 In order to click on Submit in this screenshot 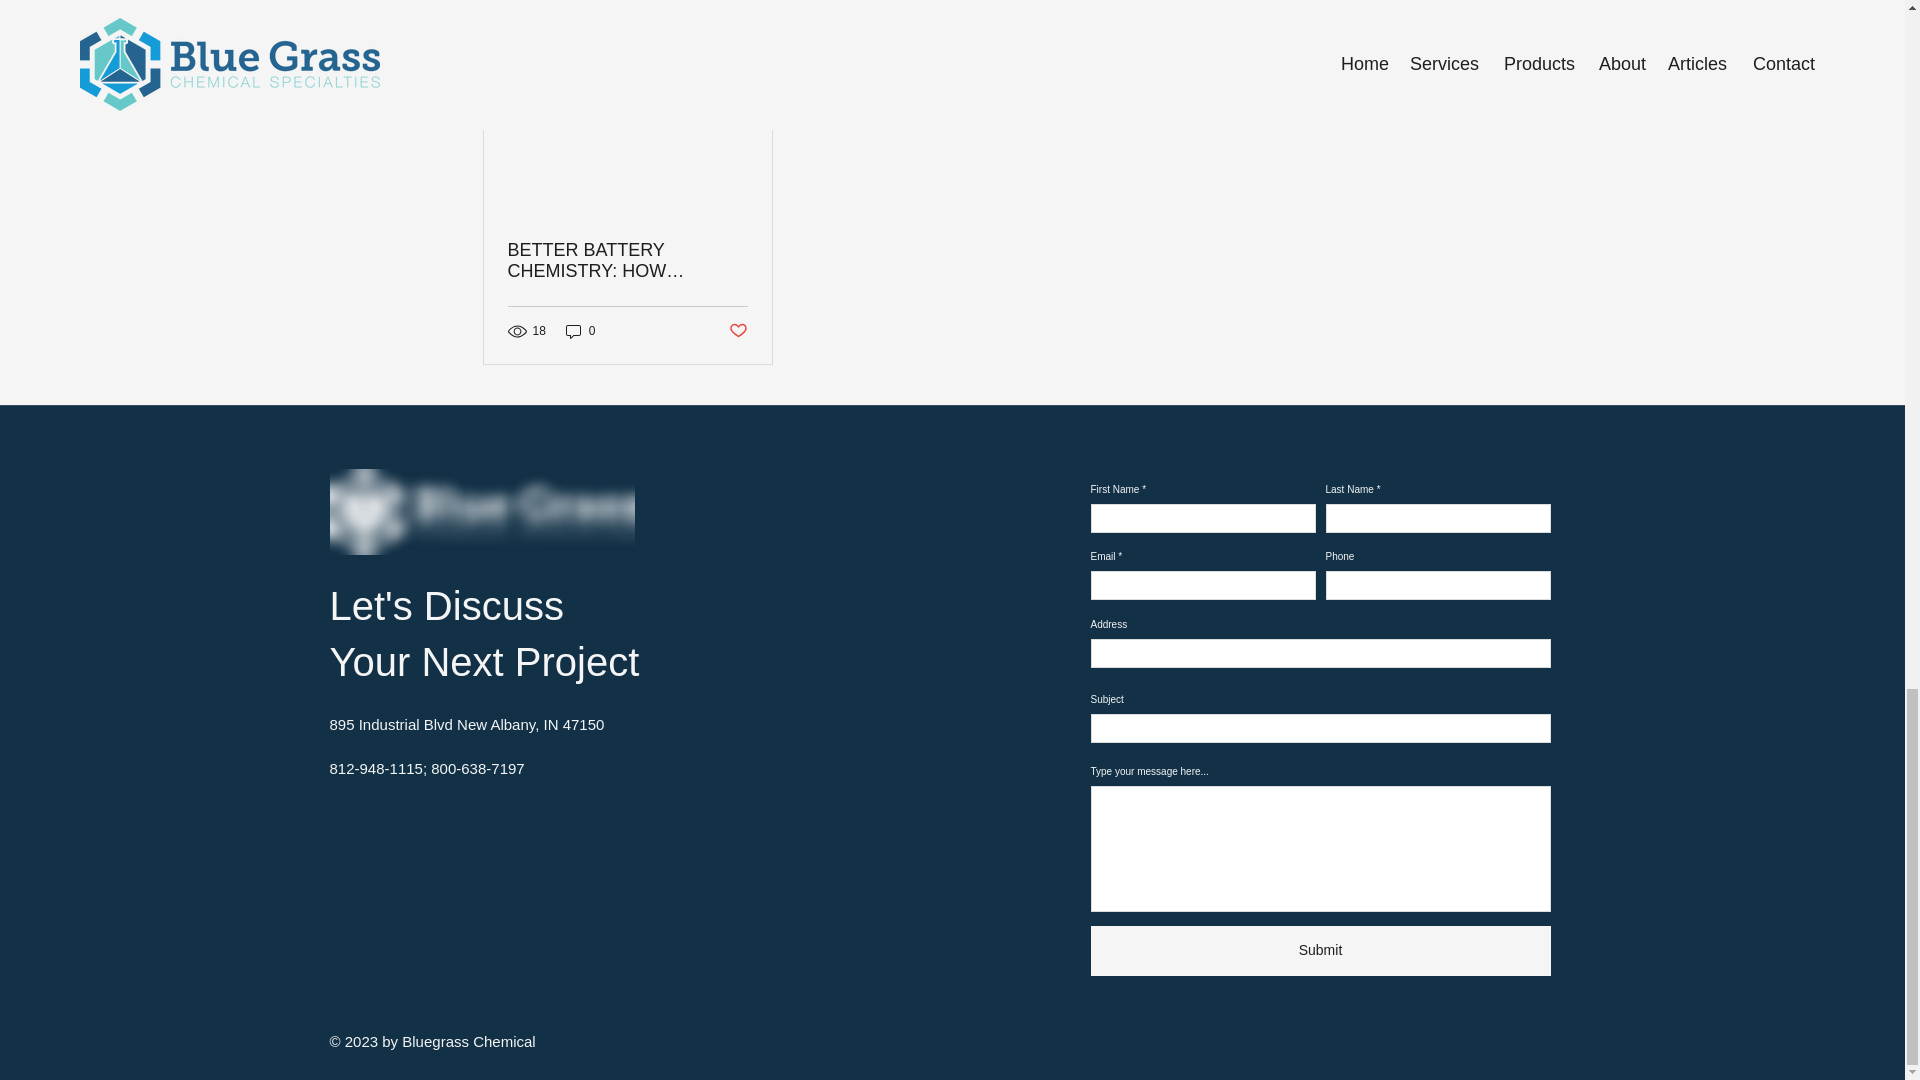, I will do `click(1320, 950)`.